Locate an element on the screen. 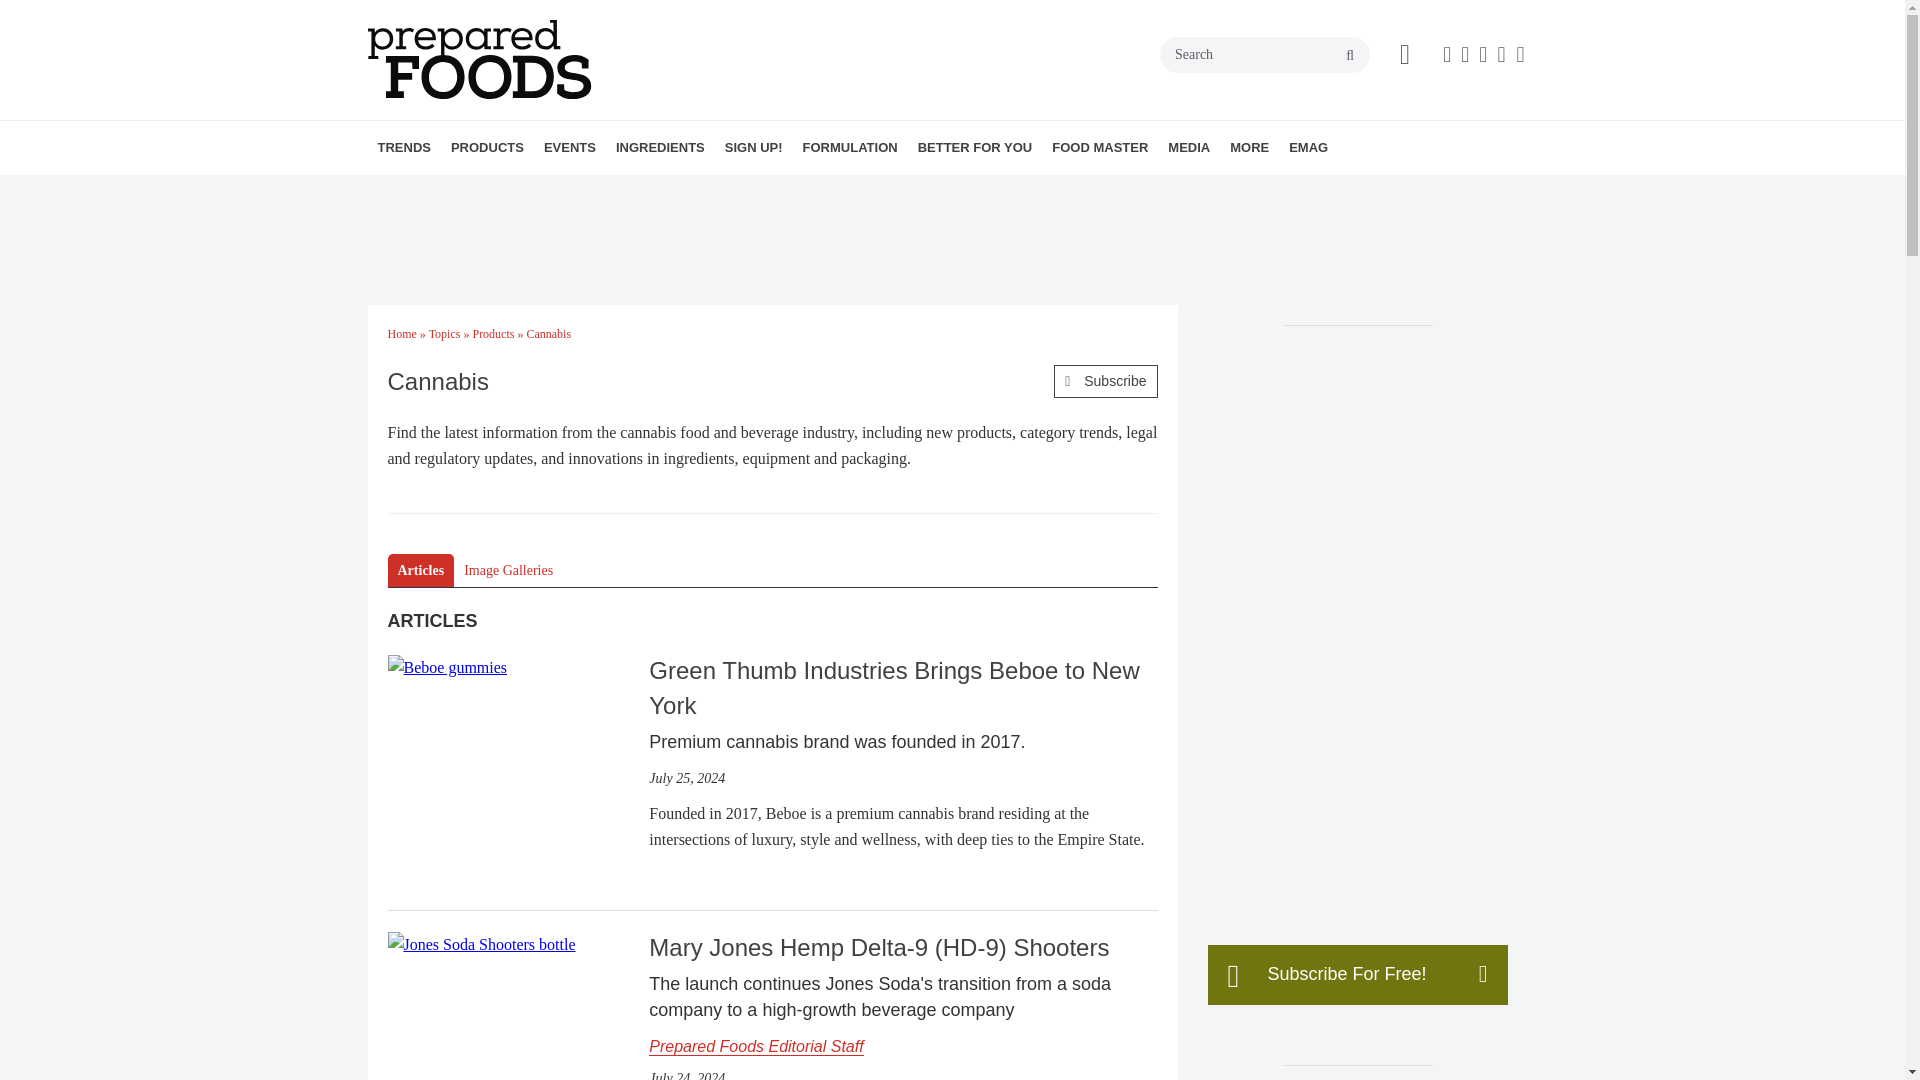 This screenshot has height=1080, width=1920. BEVERAGES is located at coordinates (576, 191).